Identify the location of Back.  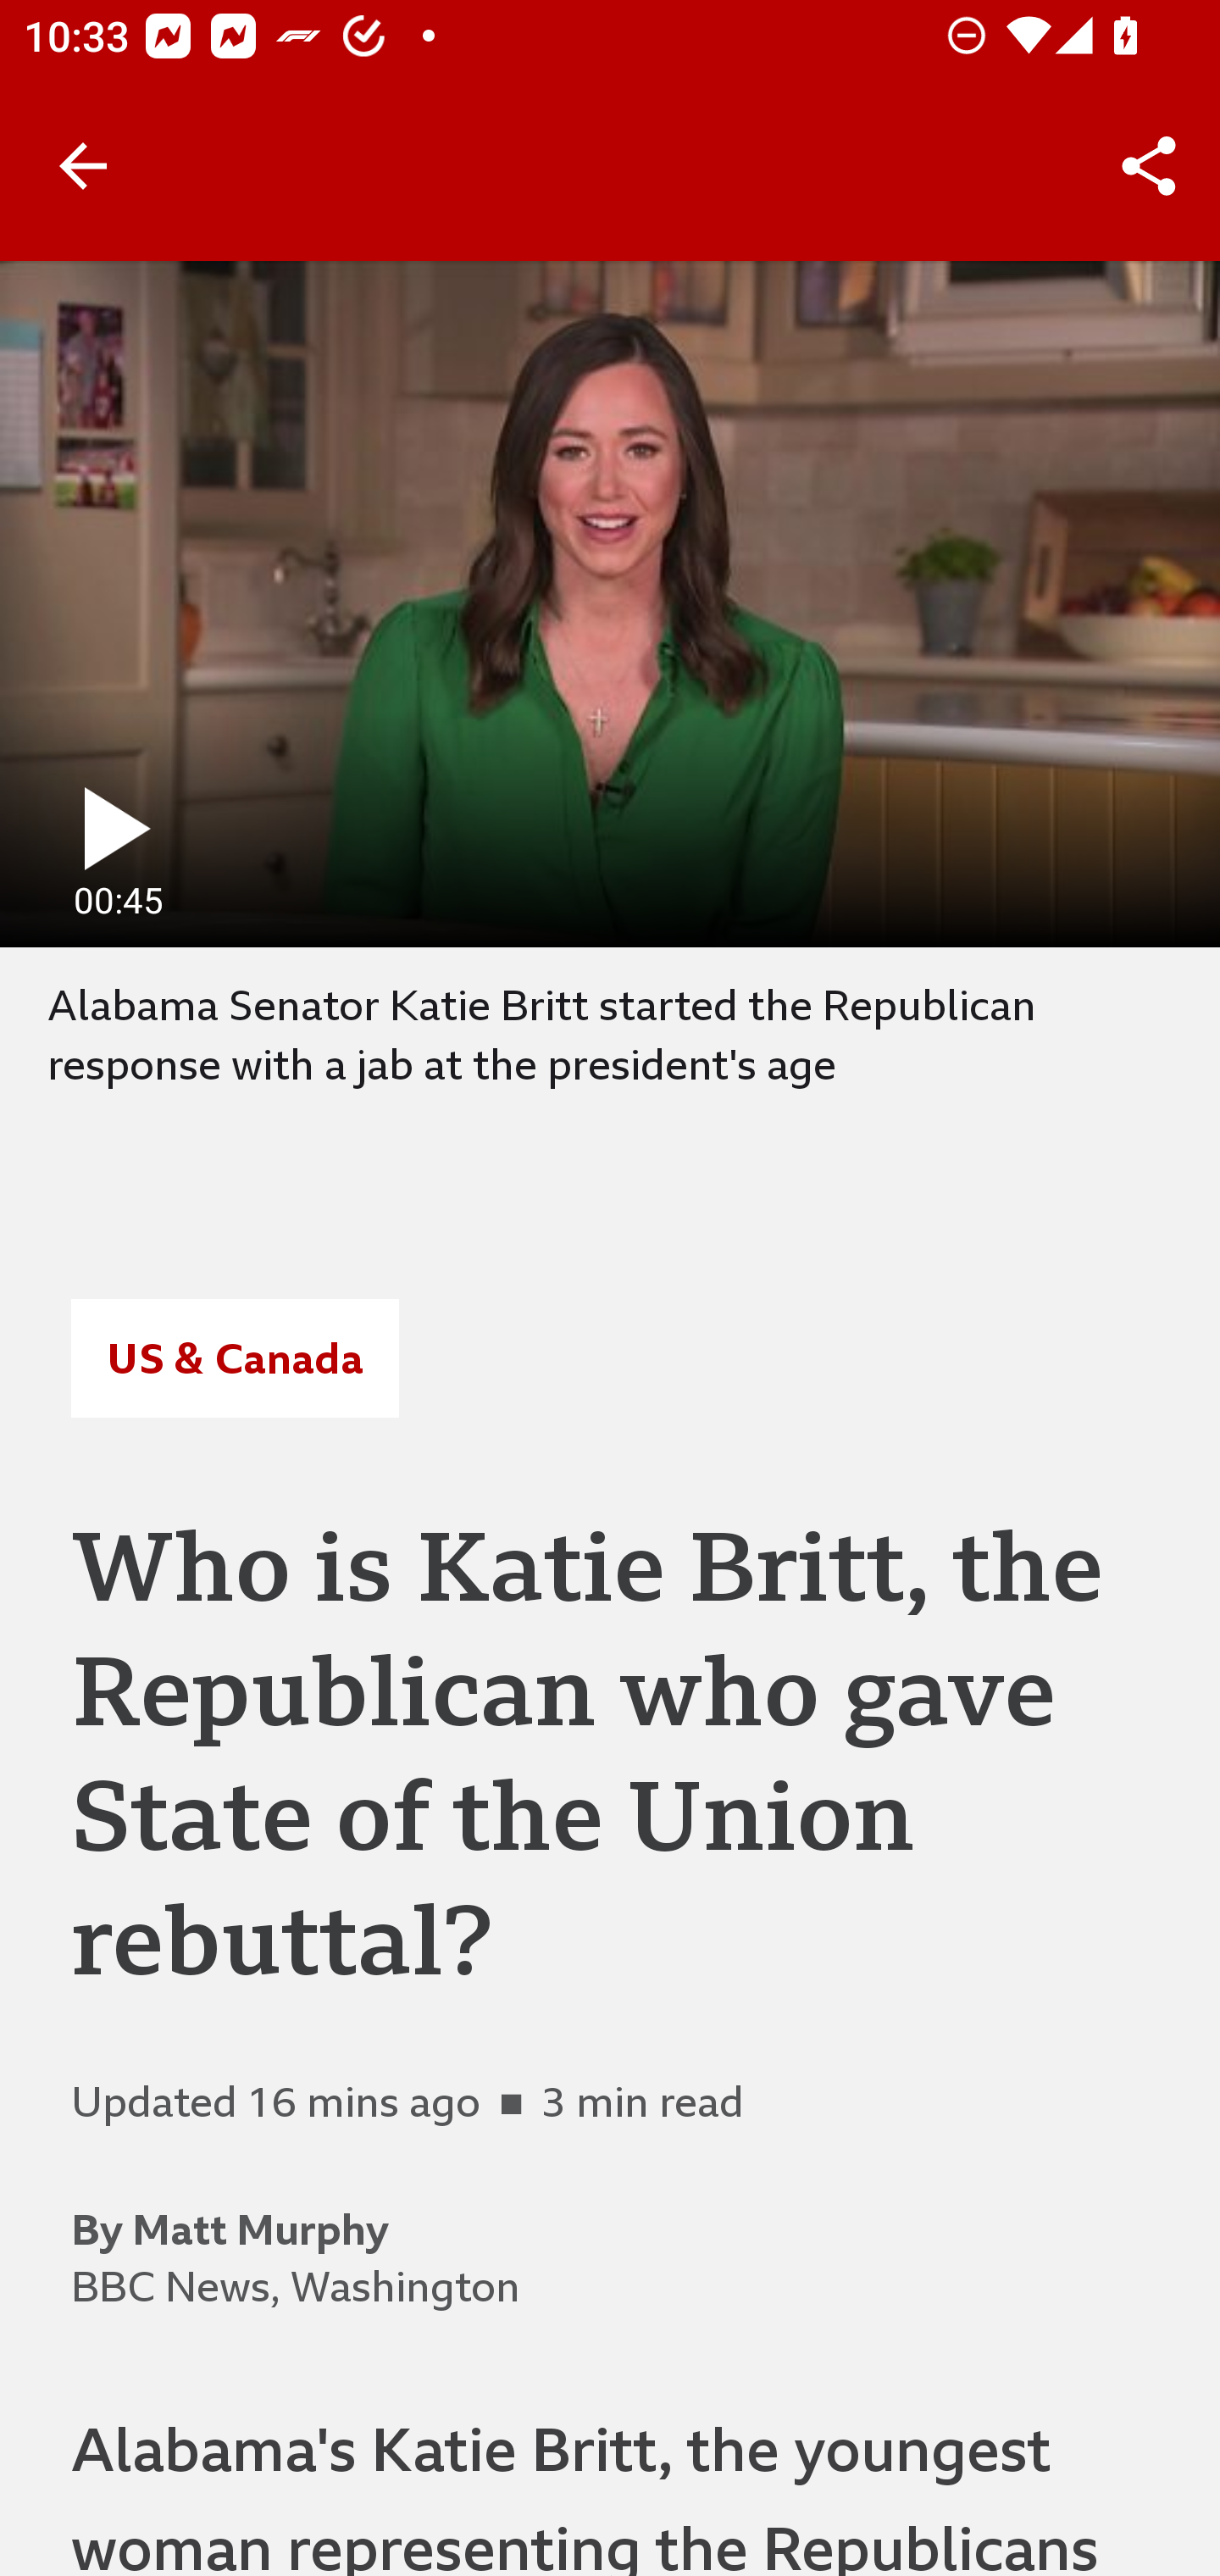
(83, 166).